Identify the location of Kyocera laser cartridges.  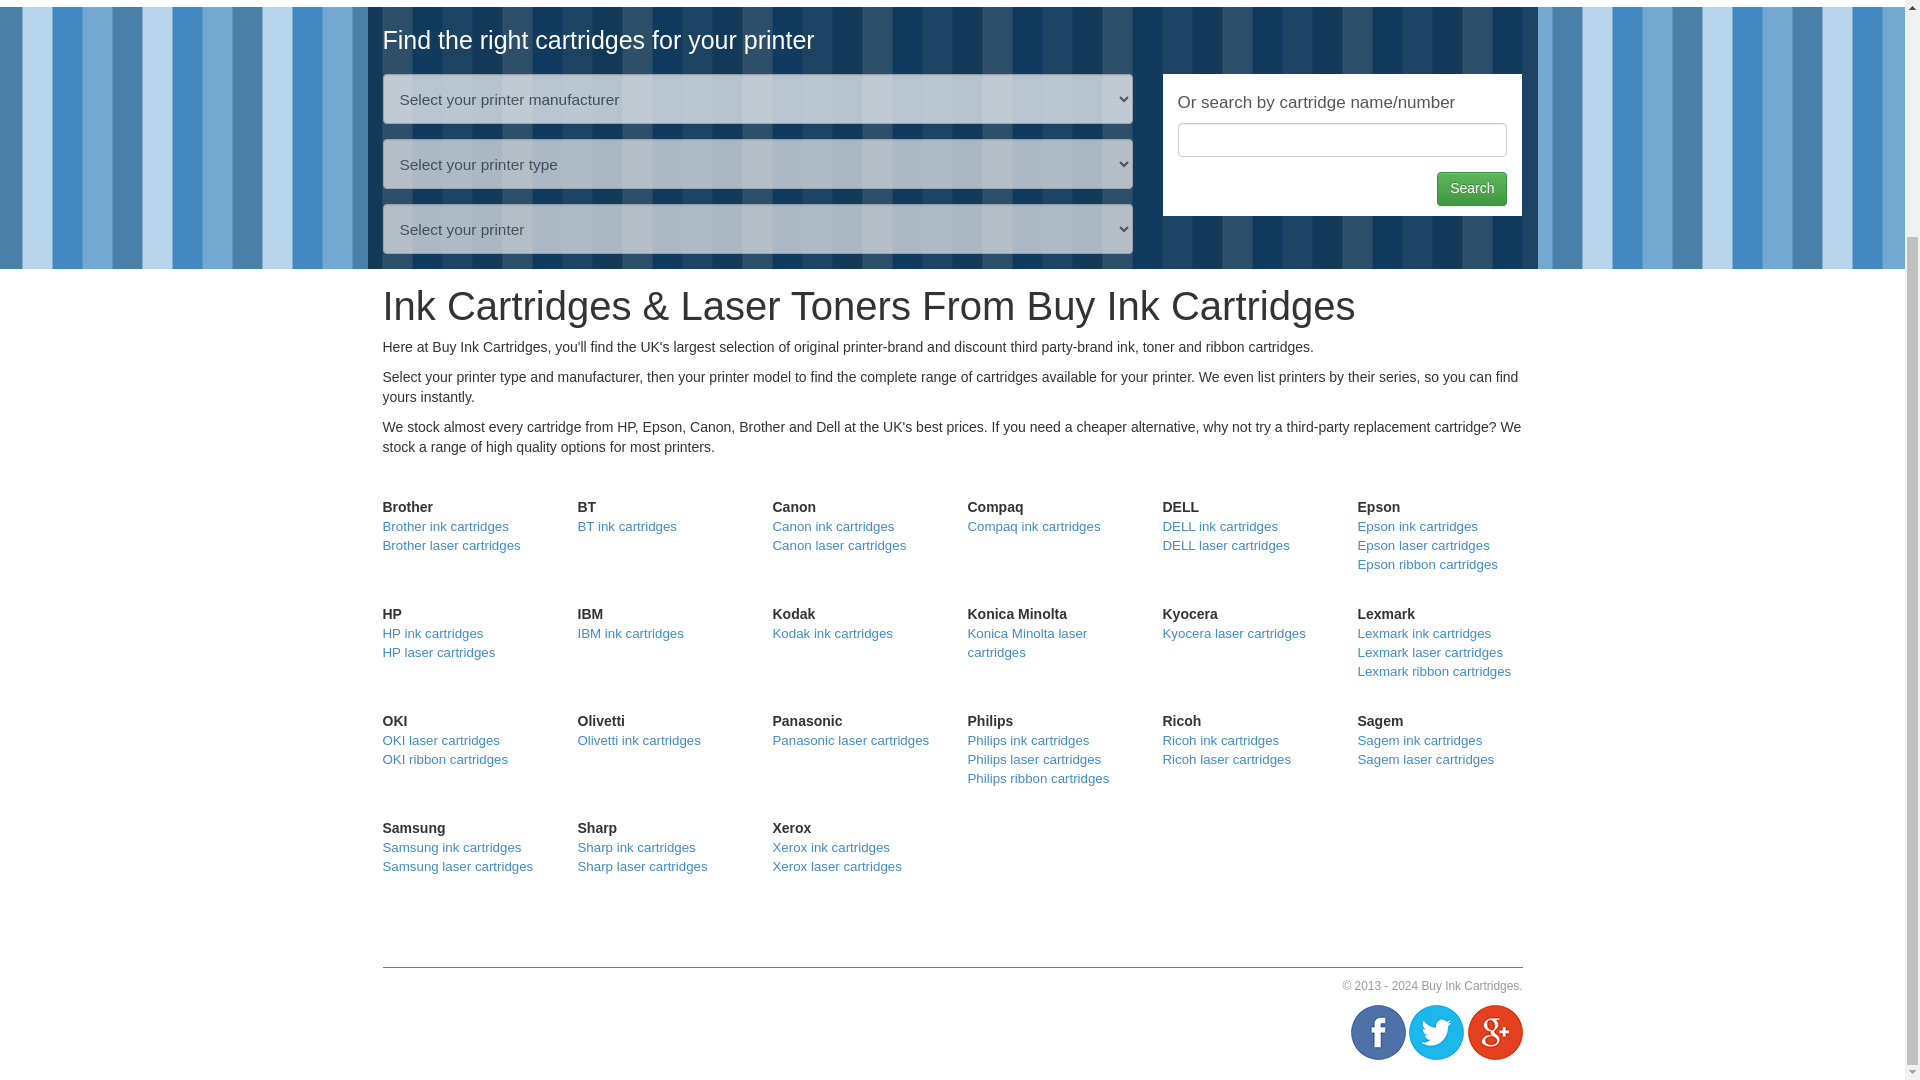
(1233, 634).